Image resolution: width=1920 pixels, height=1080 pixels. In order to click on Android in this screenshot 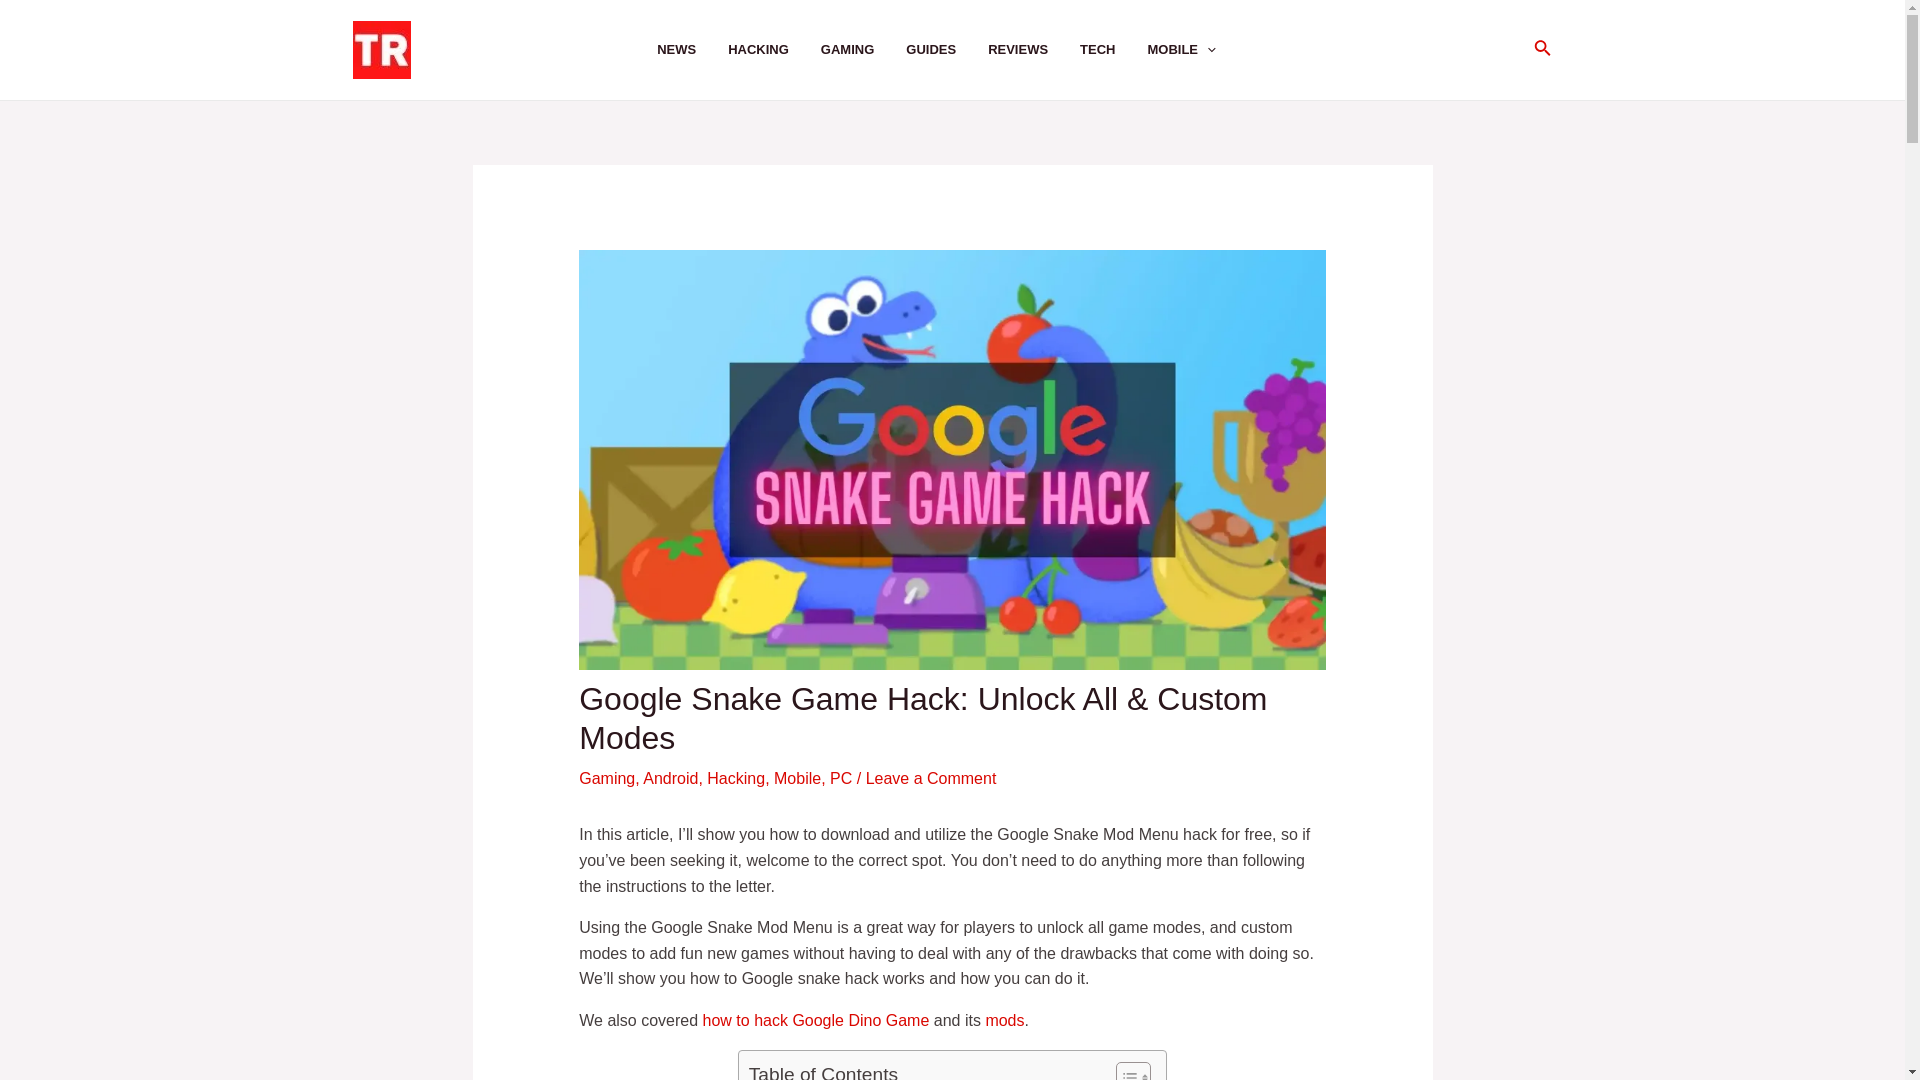, I will do `click(670, 778)`.